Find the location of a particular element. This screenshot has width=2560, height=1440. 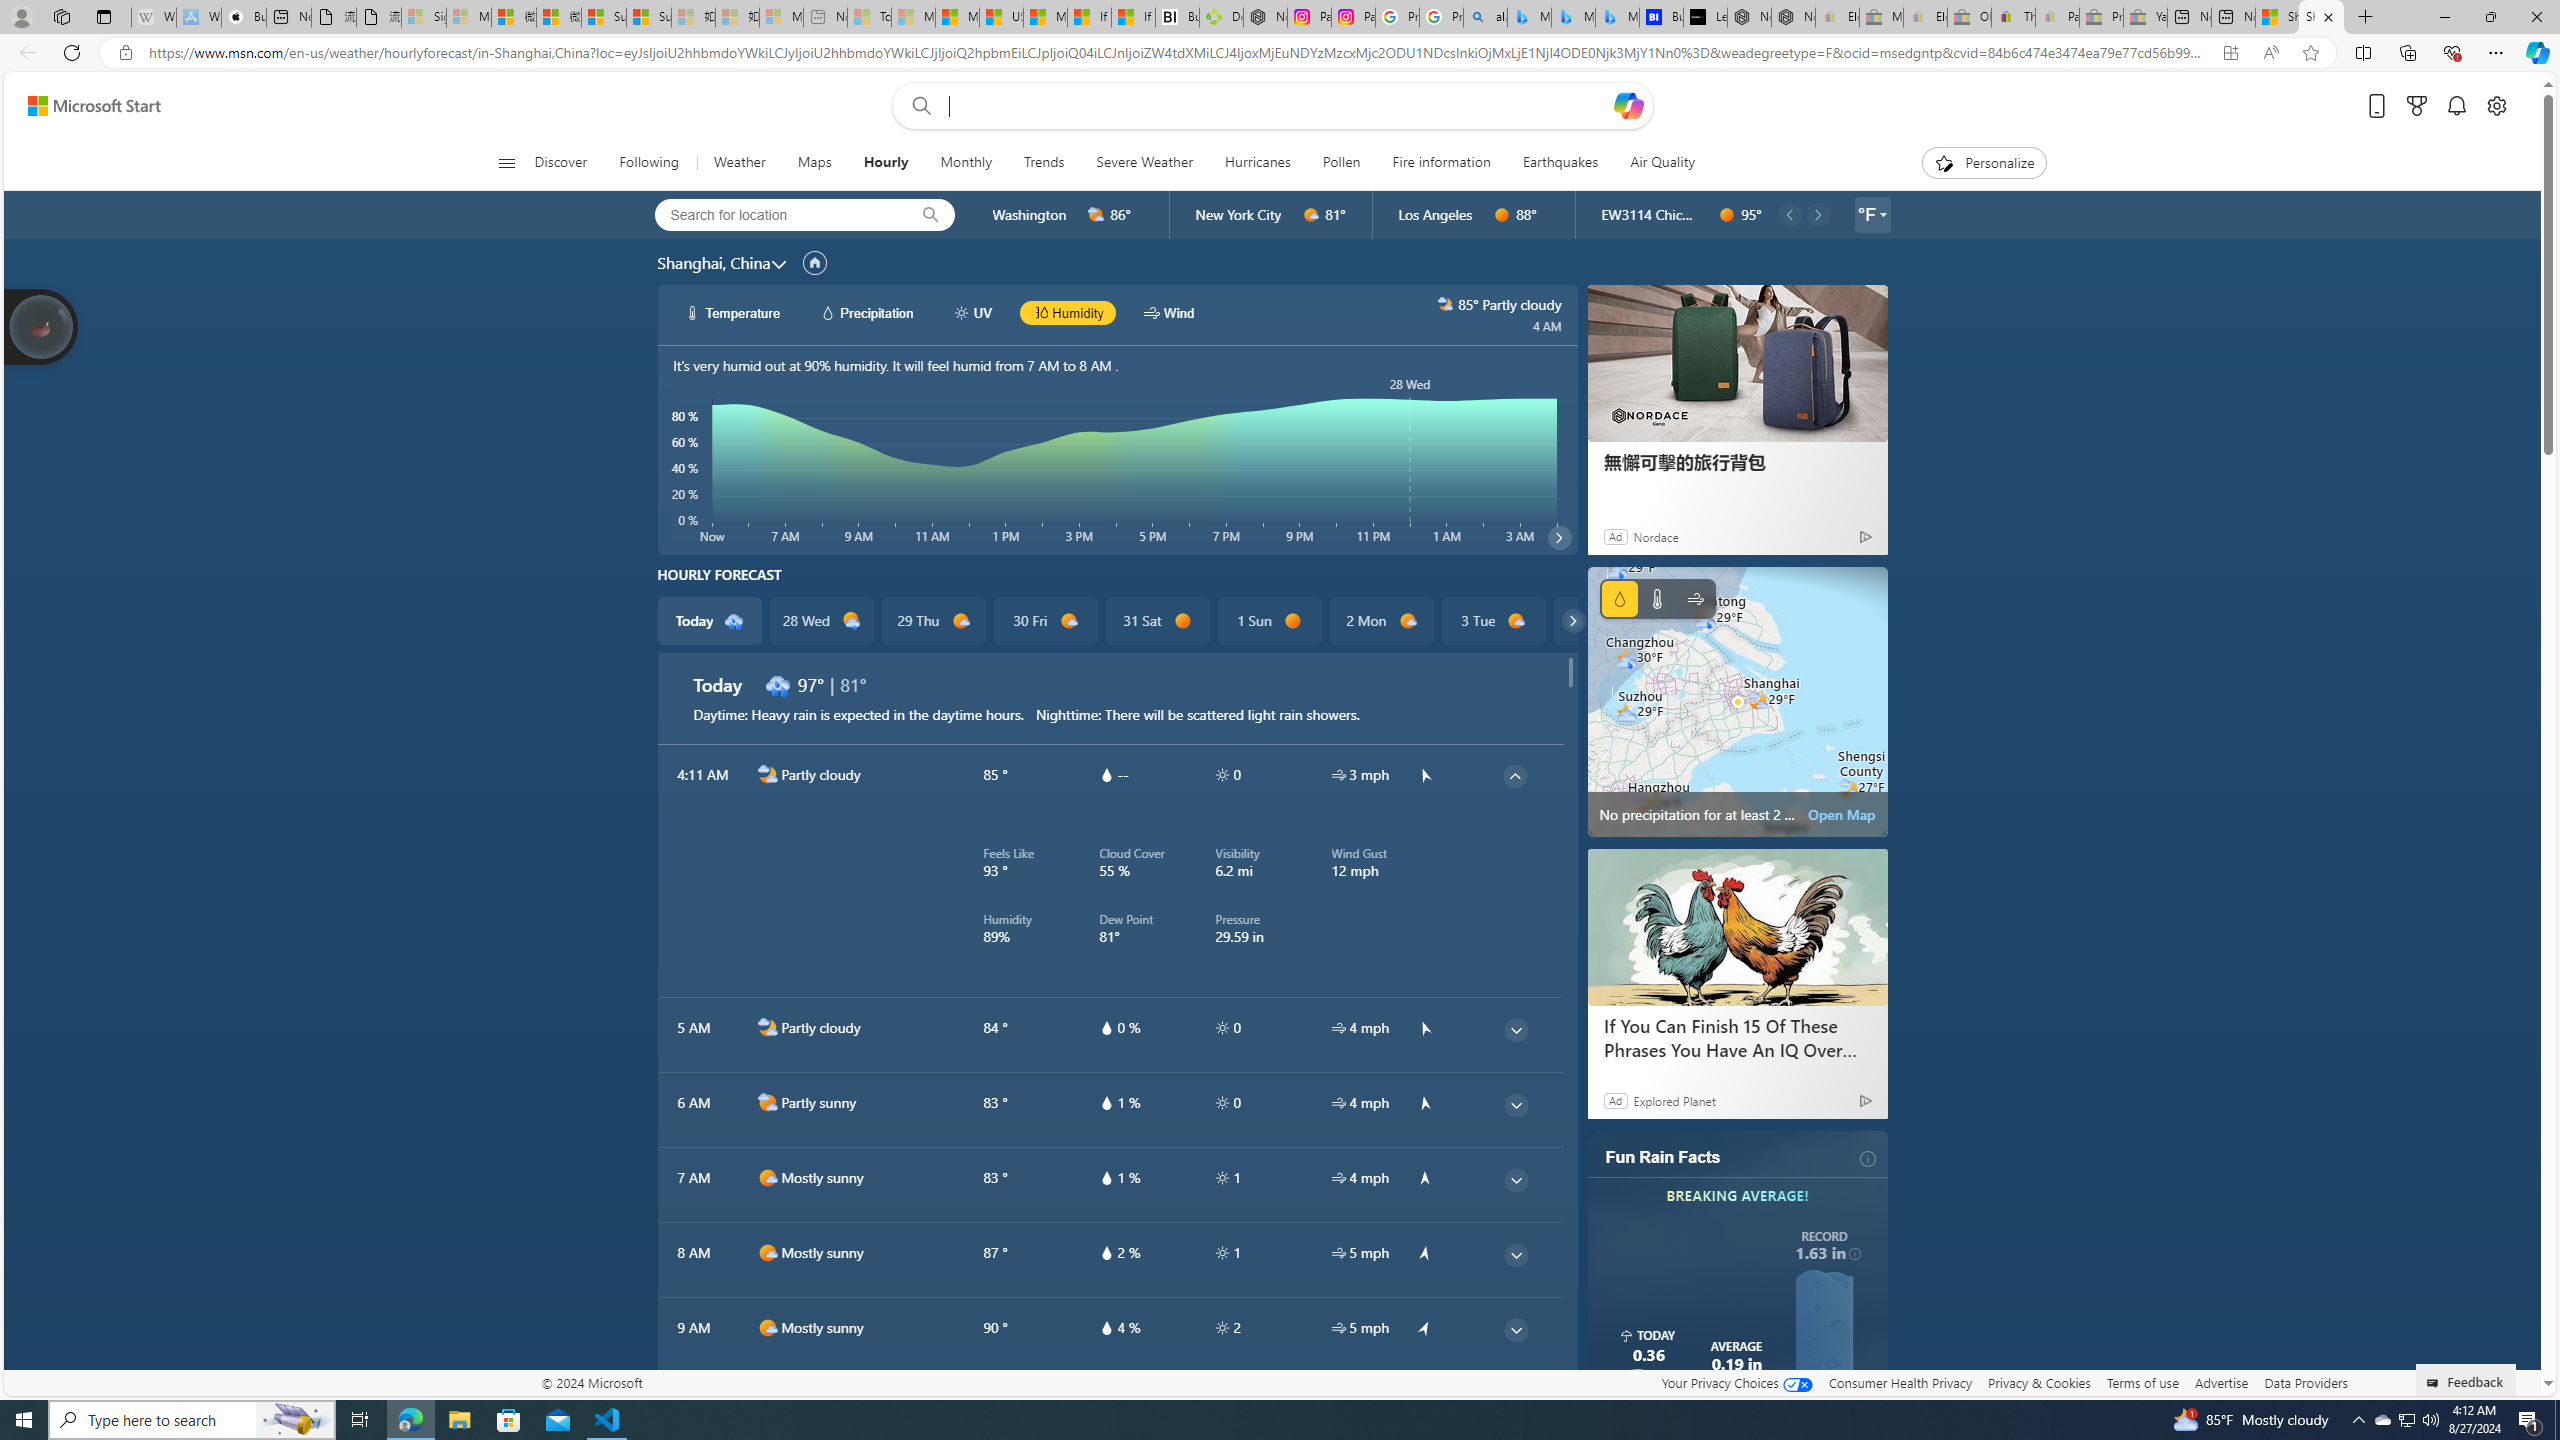

Monthly is located at coordinates (966, 163).